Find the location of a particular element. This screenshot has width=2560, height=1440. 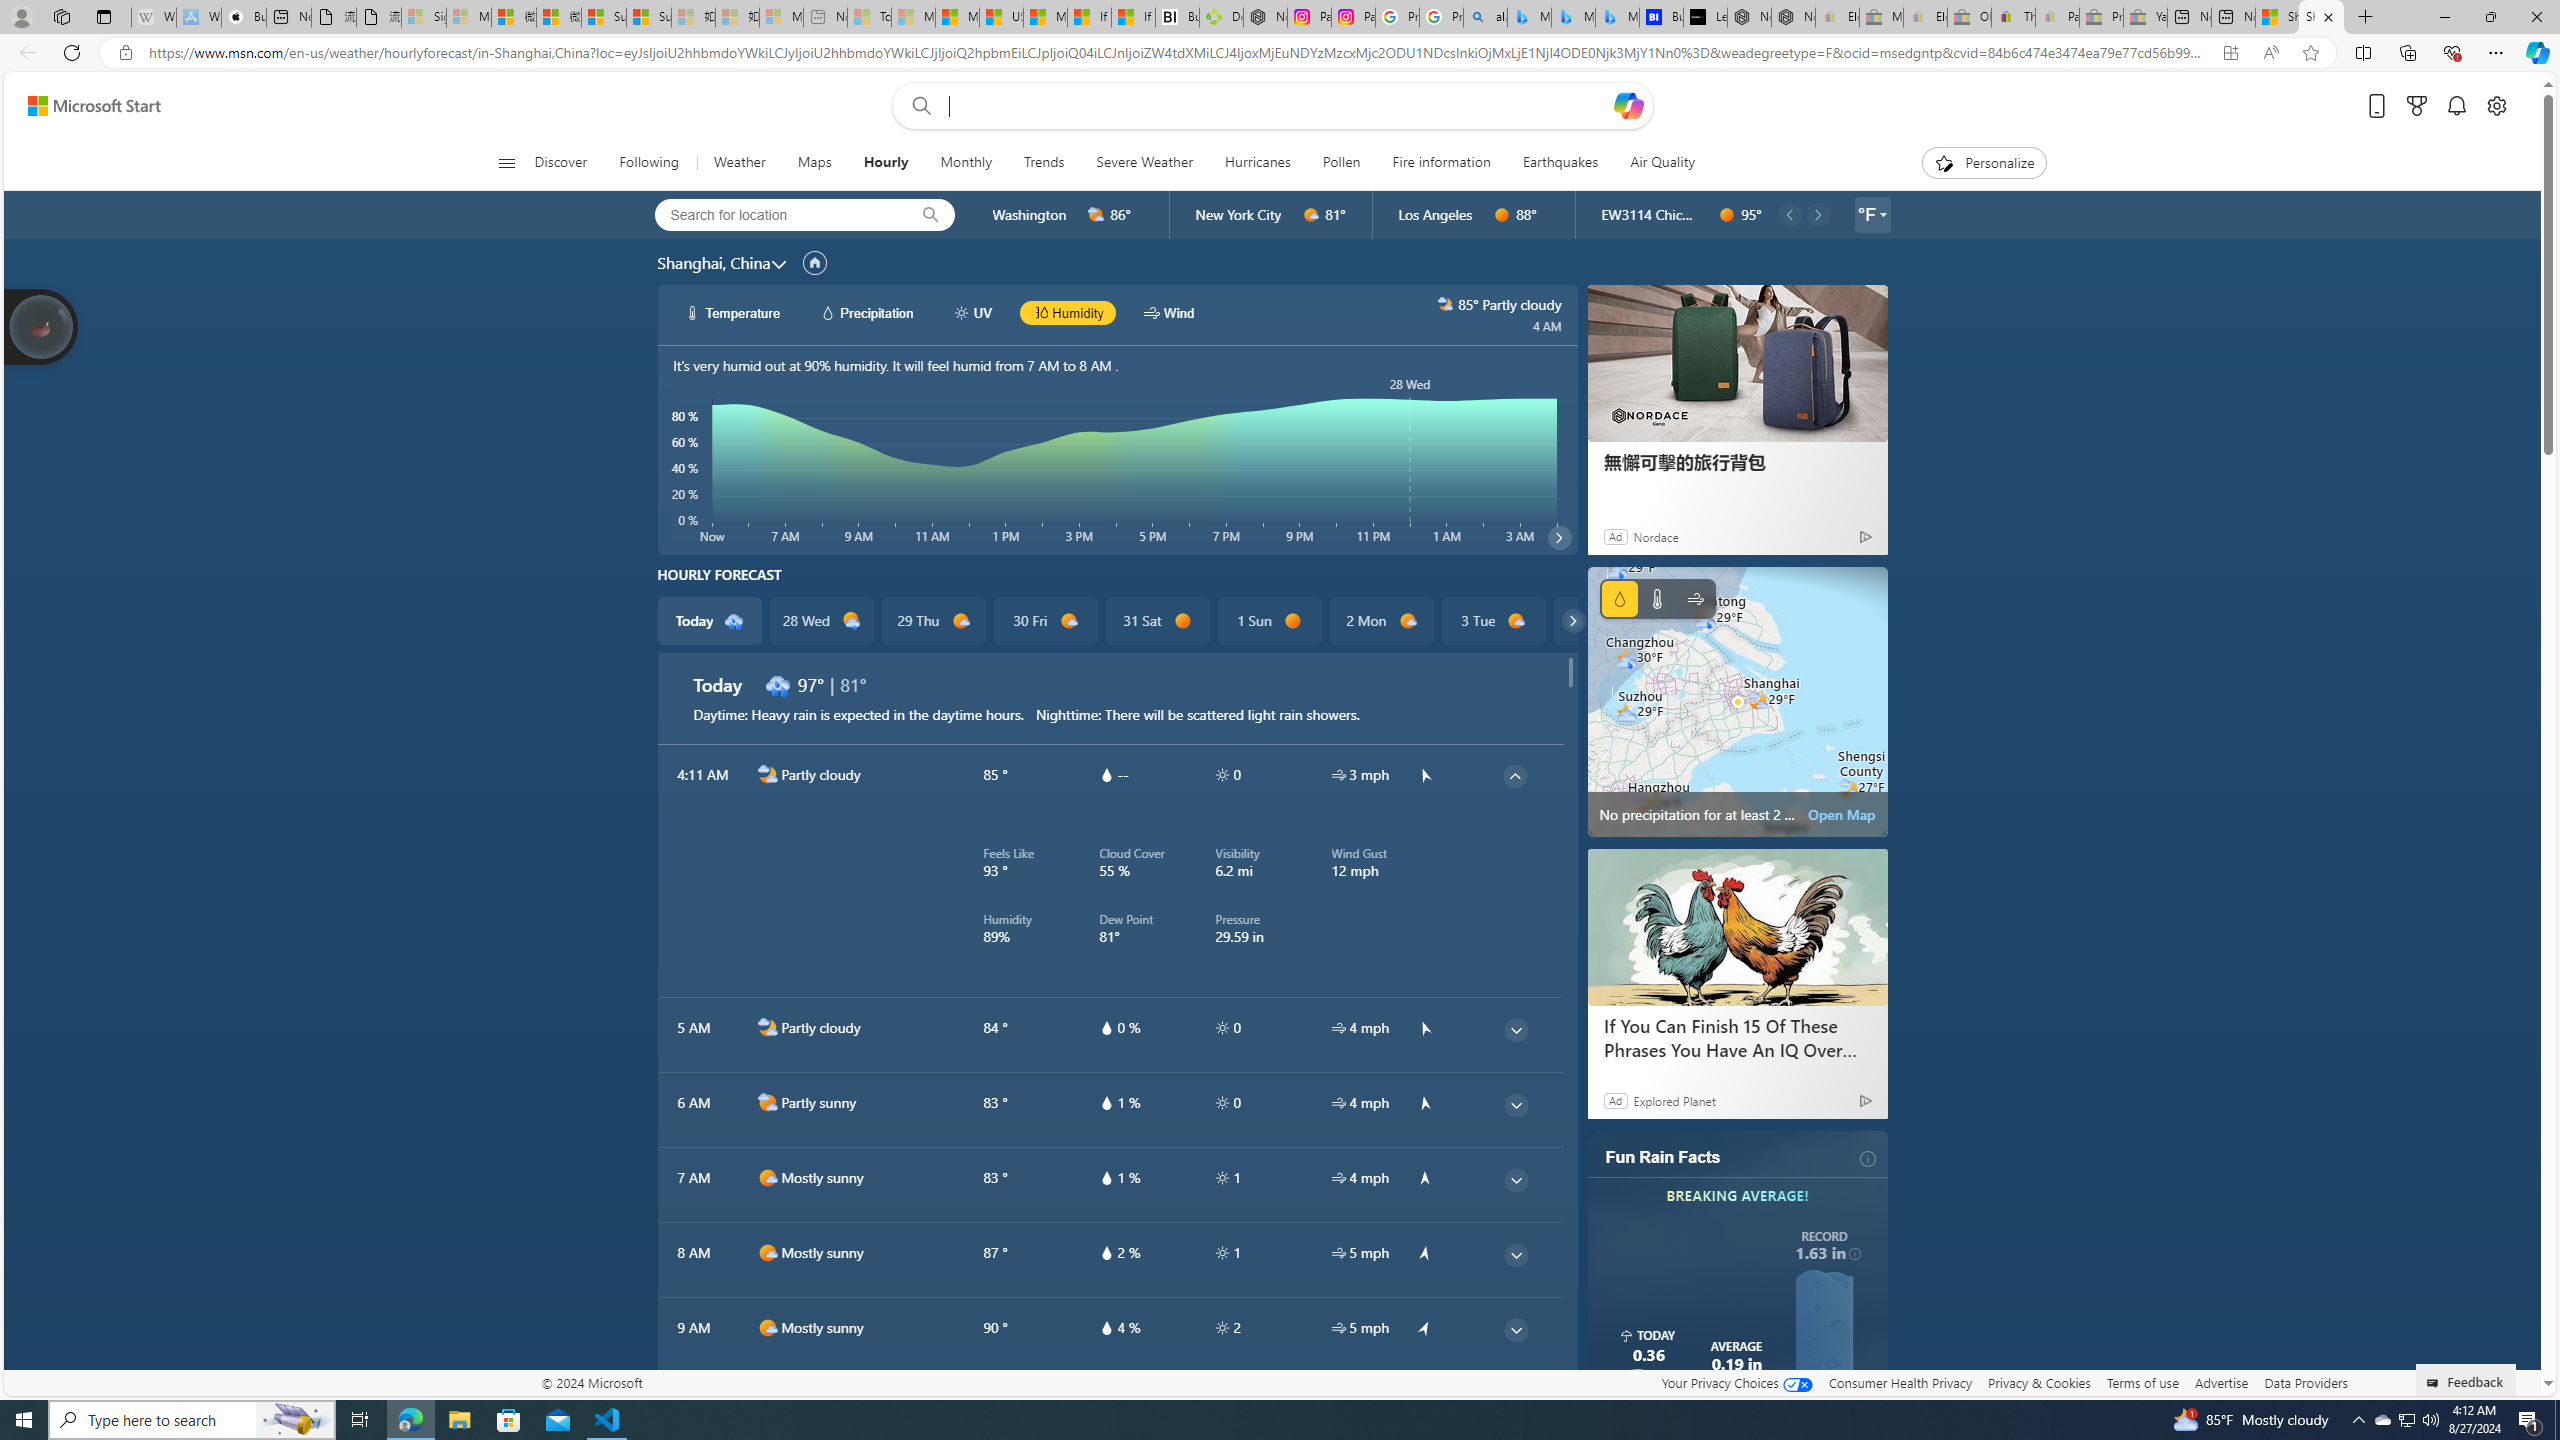

Monthly is located at coordinates (966, 163).